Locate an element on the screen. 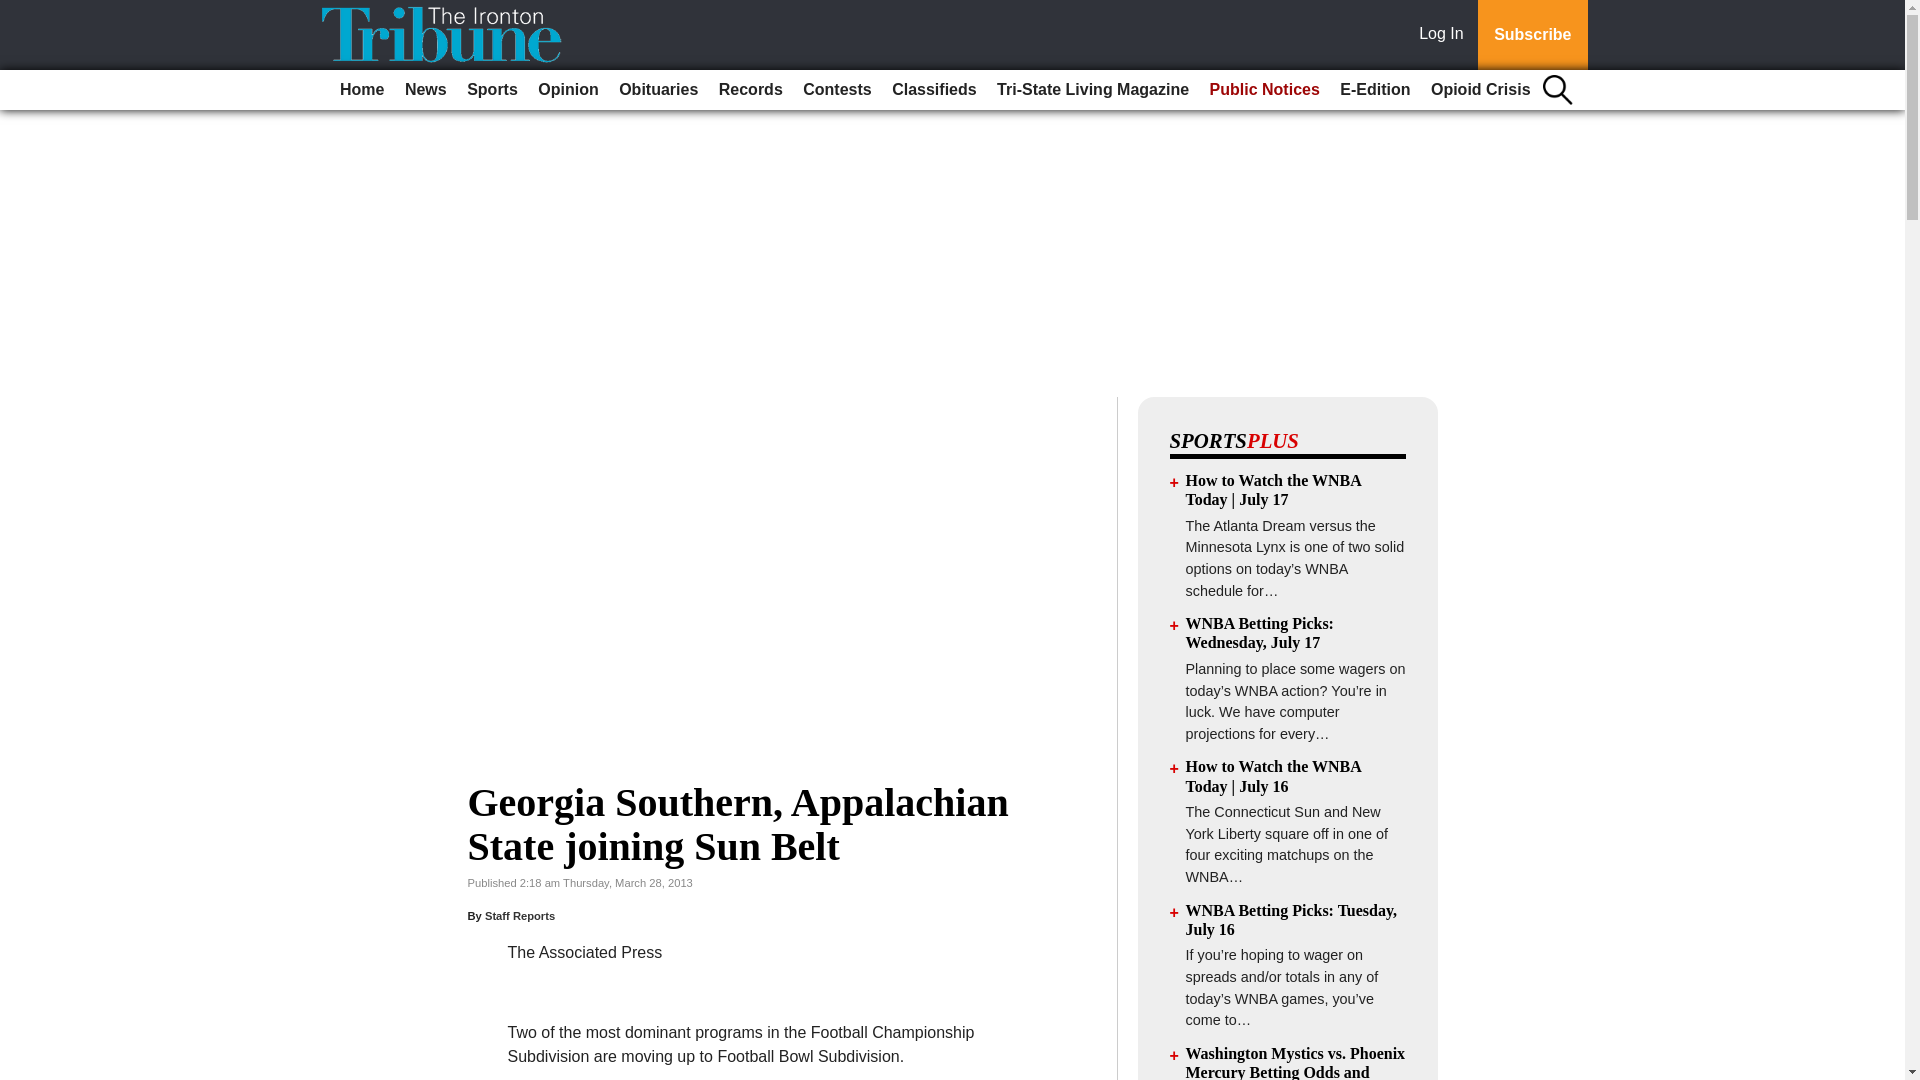  Opioid Crisis is located at coordinates (1480, 90).